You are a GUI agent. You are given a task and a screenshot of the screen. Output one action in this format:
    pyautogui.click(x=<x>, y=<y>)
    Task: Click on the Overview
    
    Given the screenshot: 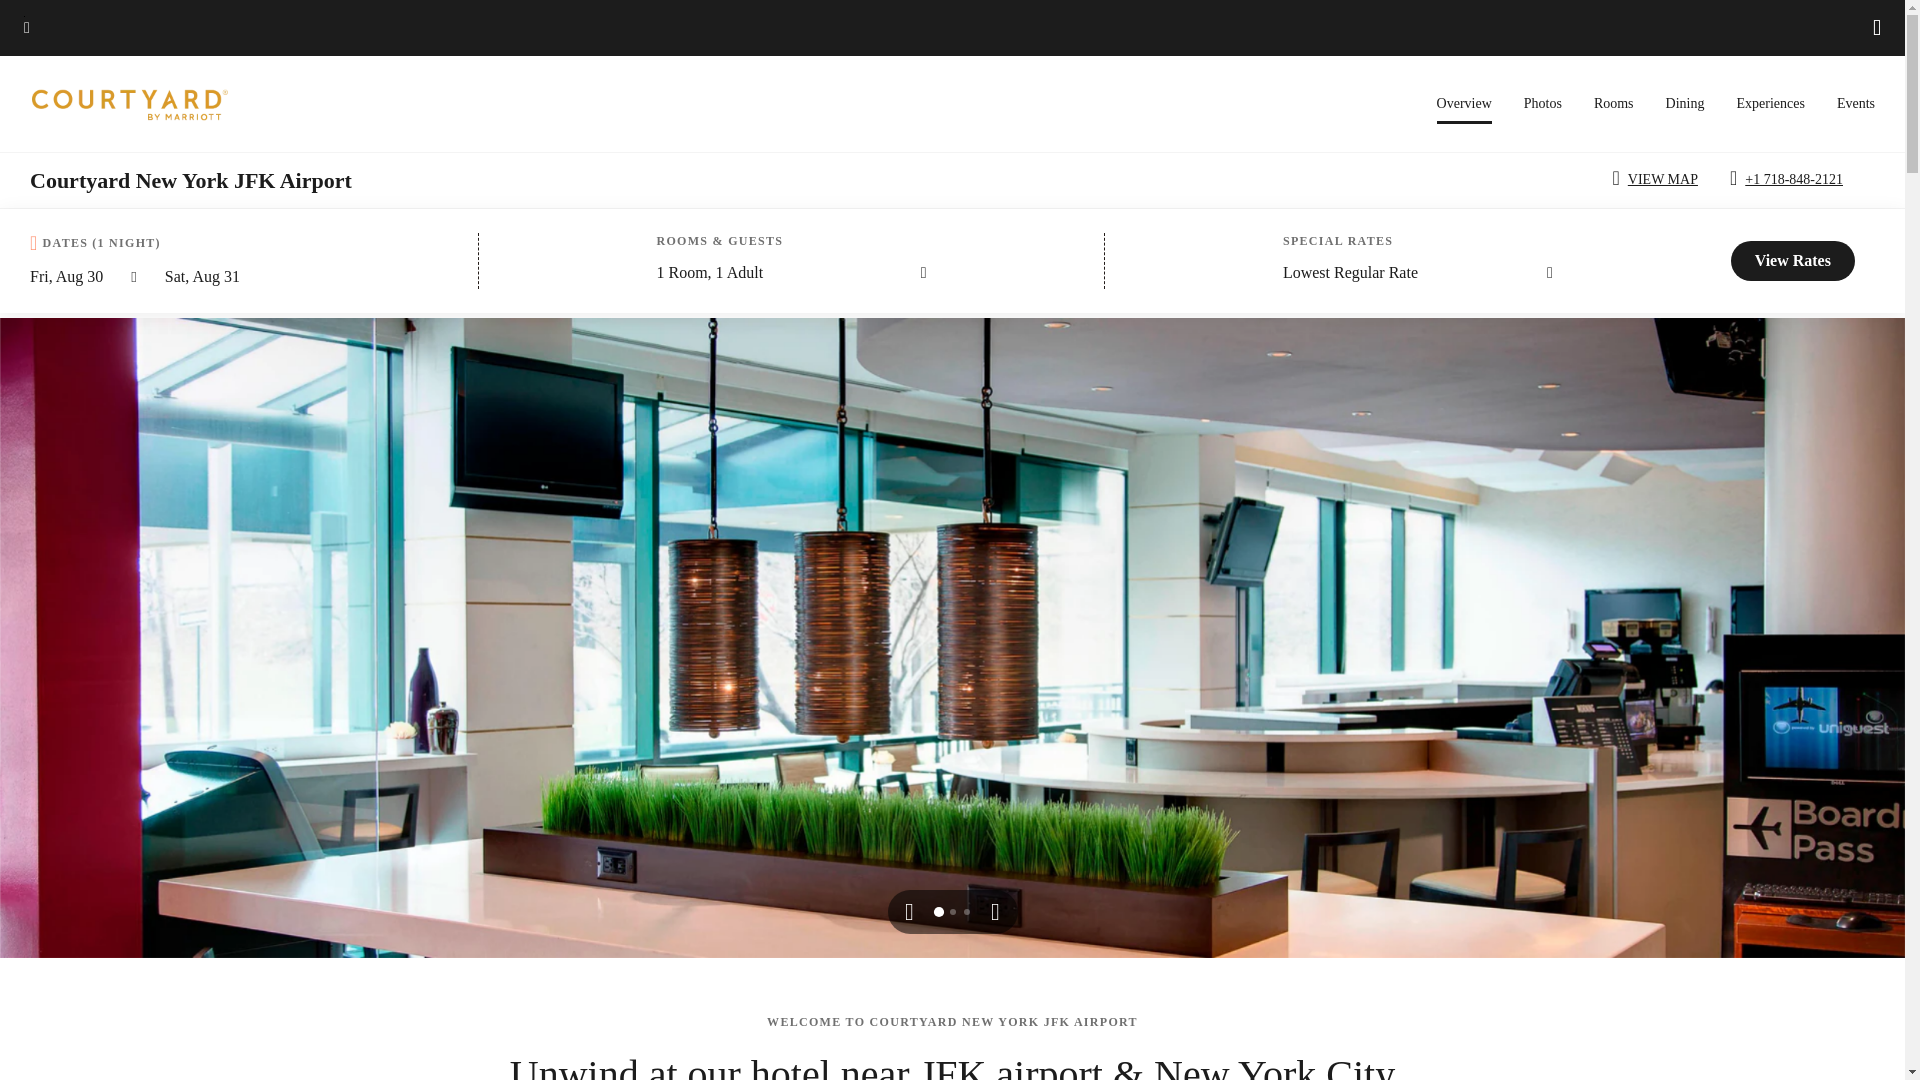 What is the action you would take?
    pyautogui.click(x=1464, y=110)
    